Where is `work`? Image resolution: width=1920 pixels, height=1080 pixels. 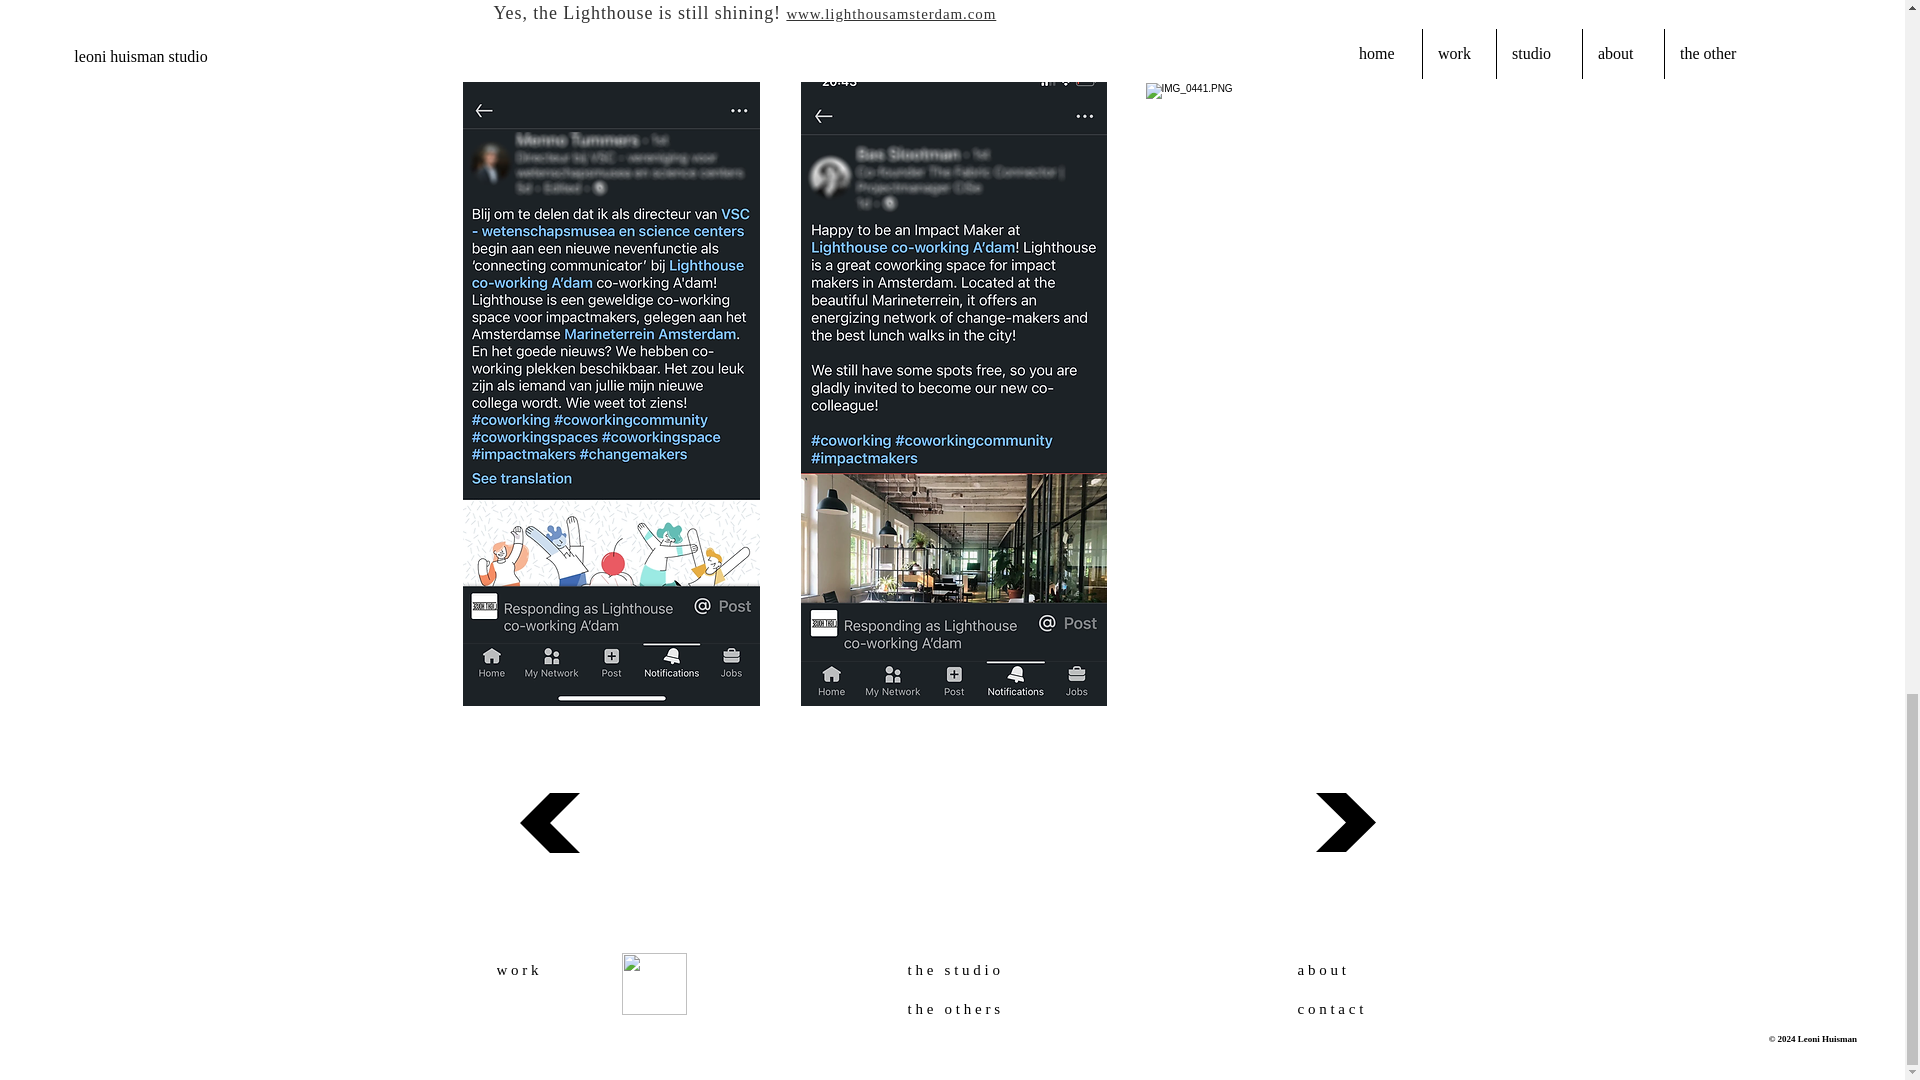
work is located at coordinates (550, 970).